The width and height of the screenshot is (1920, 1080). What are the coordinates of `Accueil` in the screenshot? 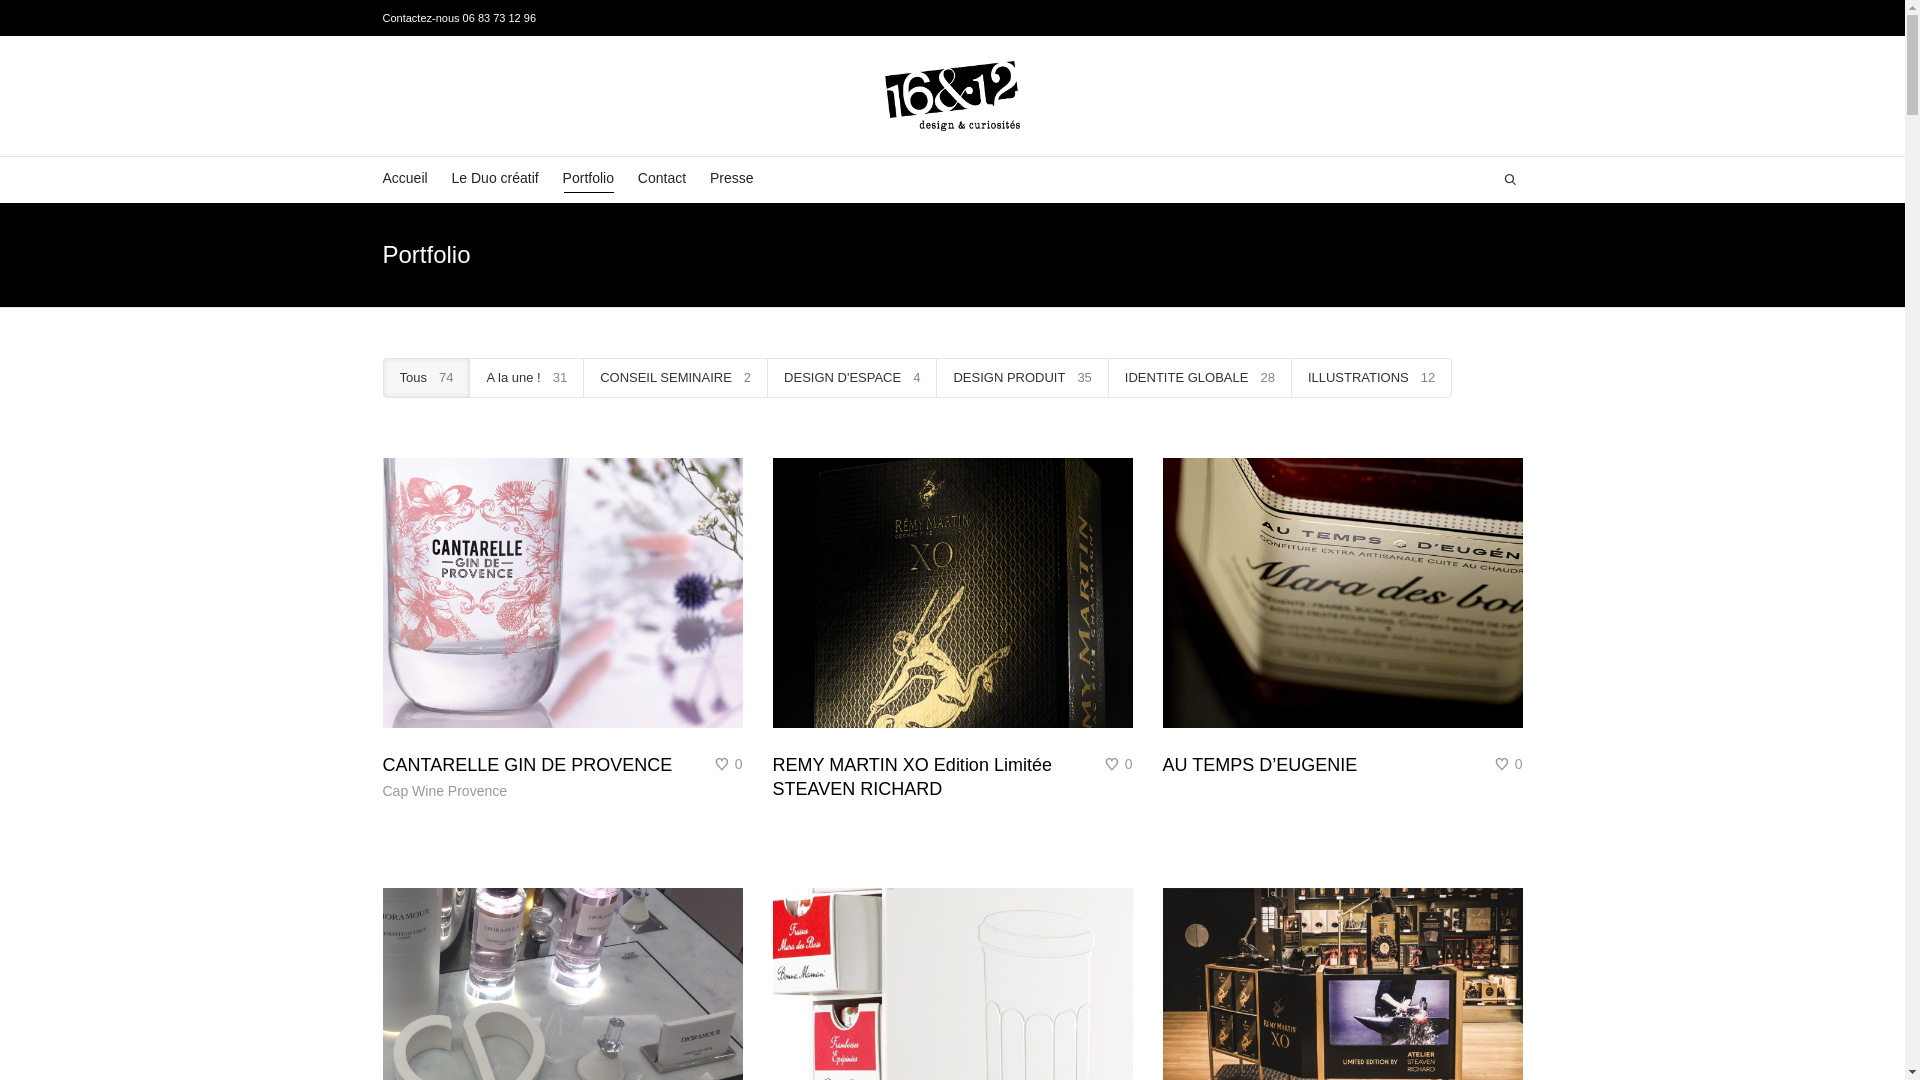 It's located at (404, 179).